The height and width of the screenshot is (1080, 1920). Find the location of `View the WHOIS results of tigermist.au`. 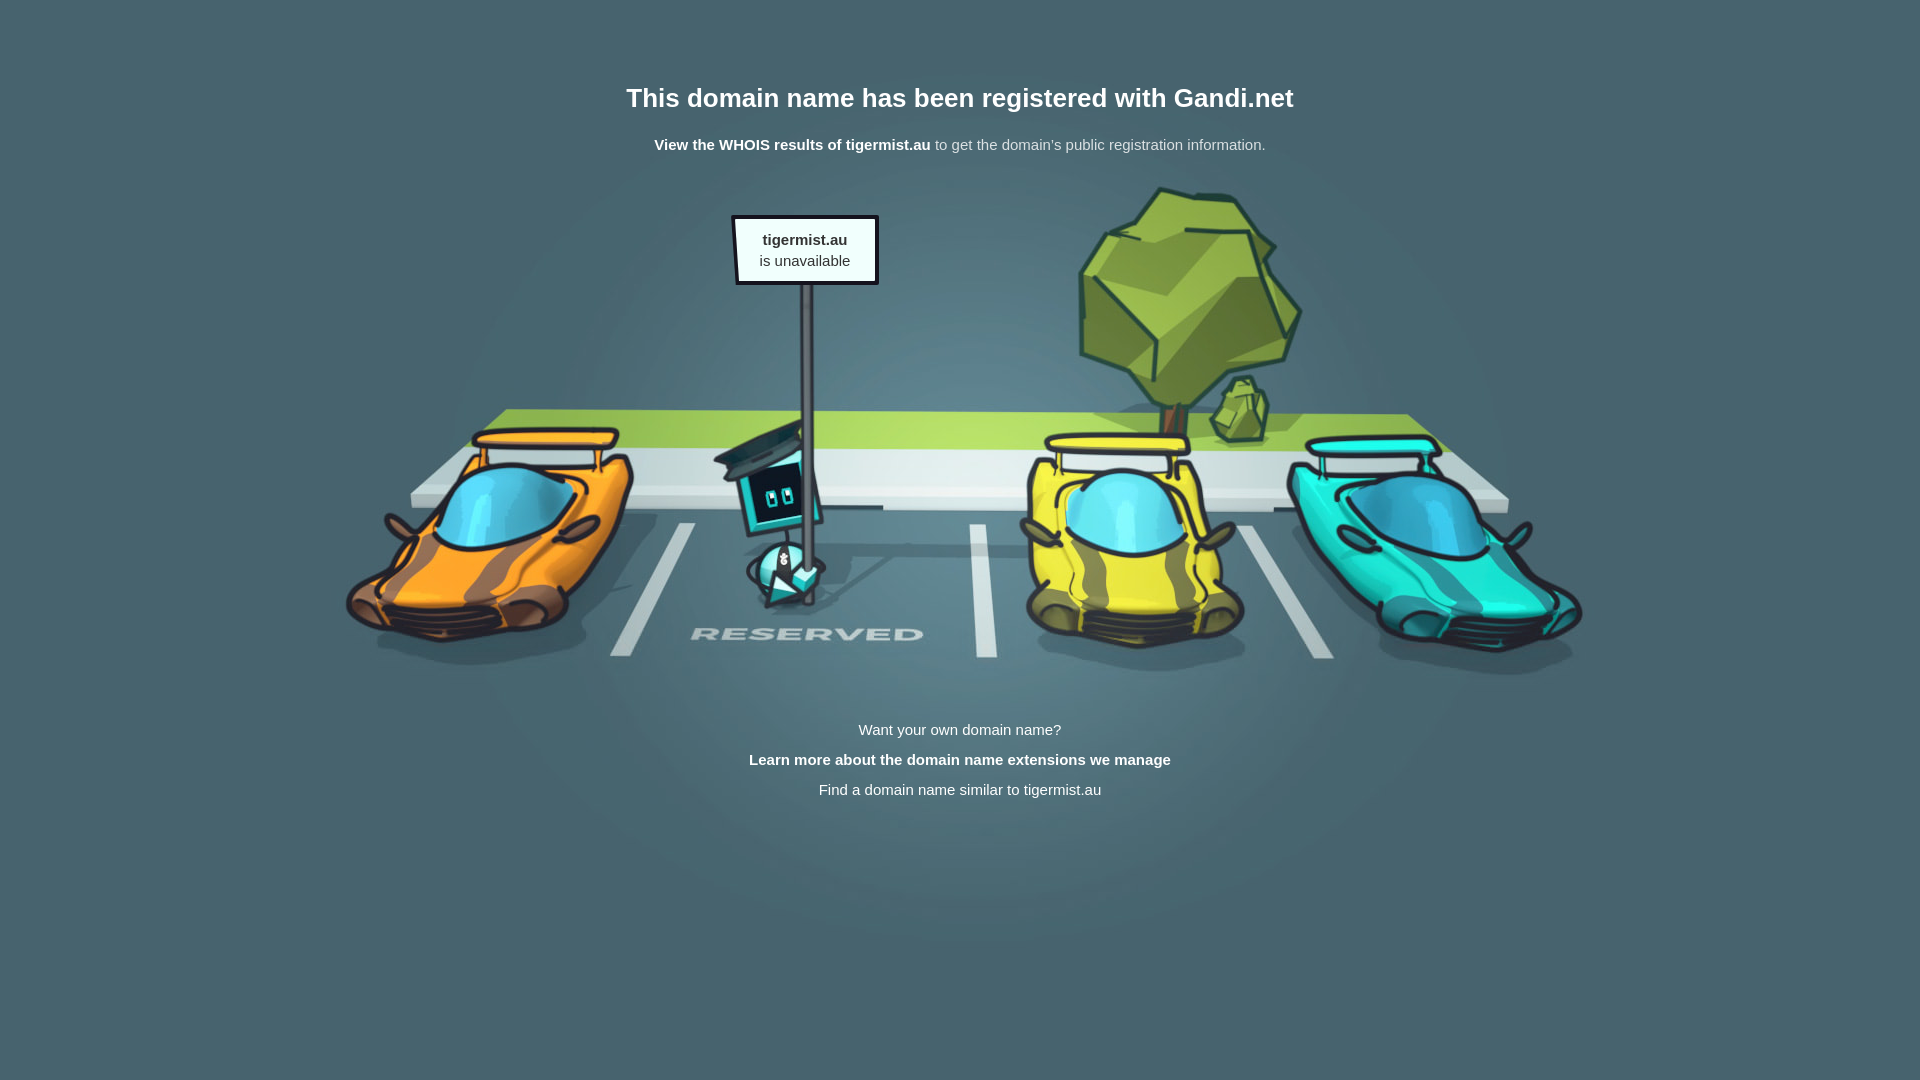

View the WHOIS results of tigermist.au is located at coordinates (792, 144).